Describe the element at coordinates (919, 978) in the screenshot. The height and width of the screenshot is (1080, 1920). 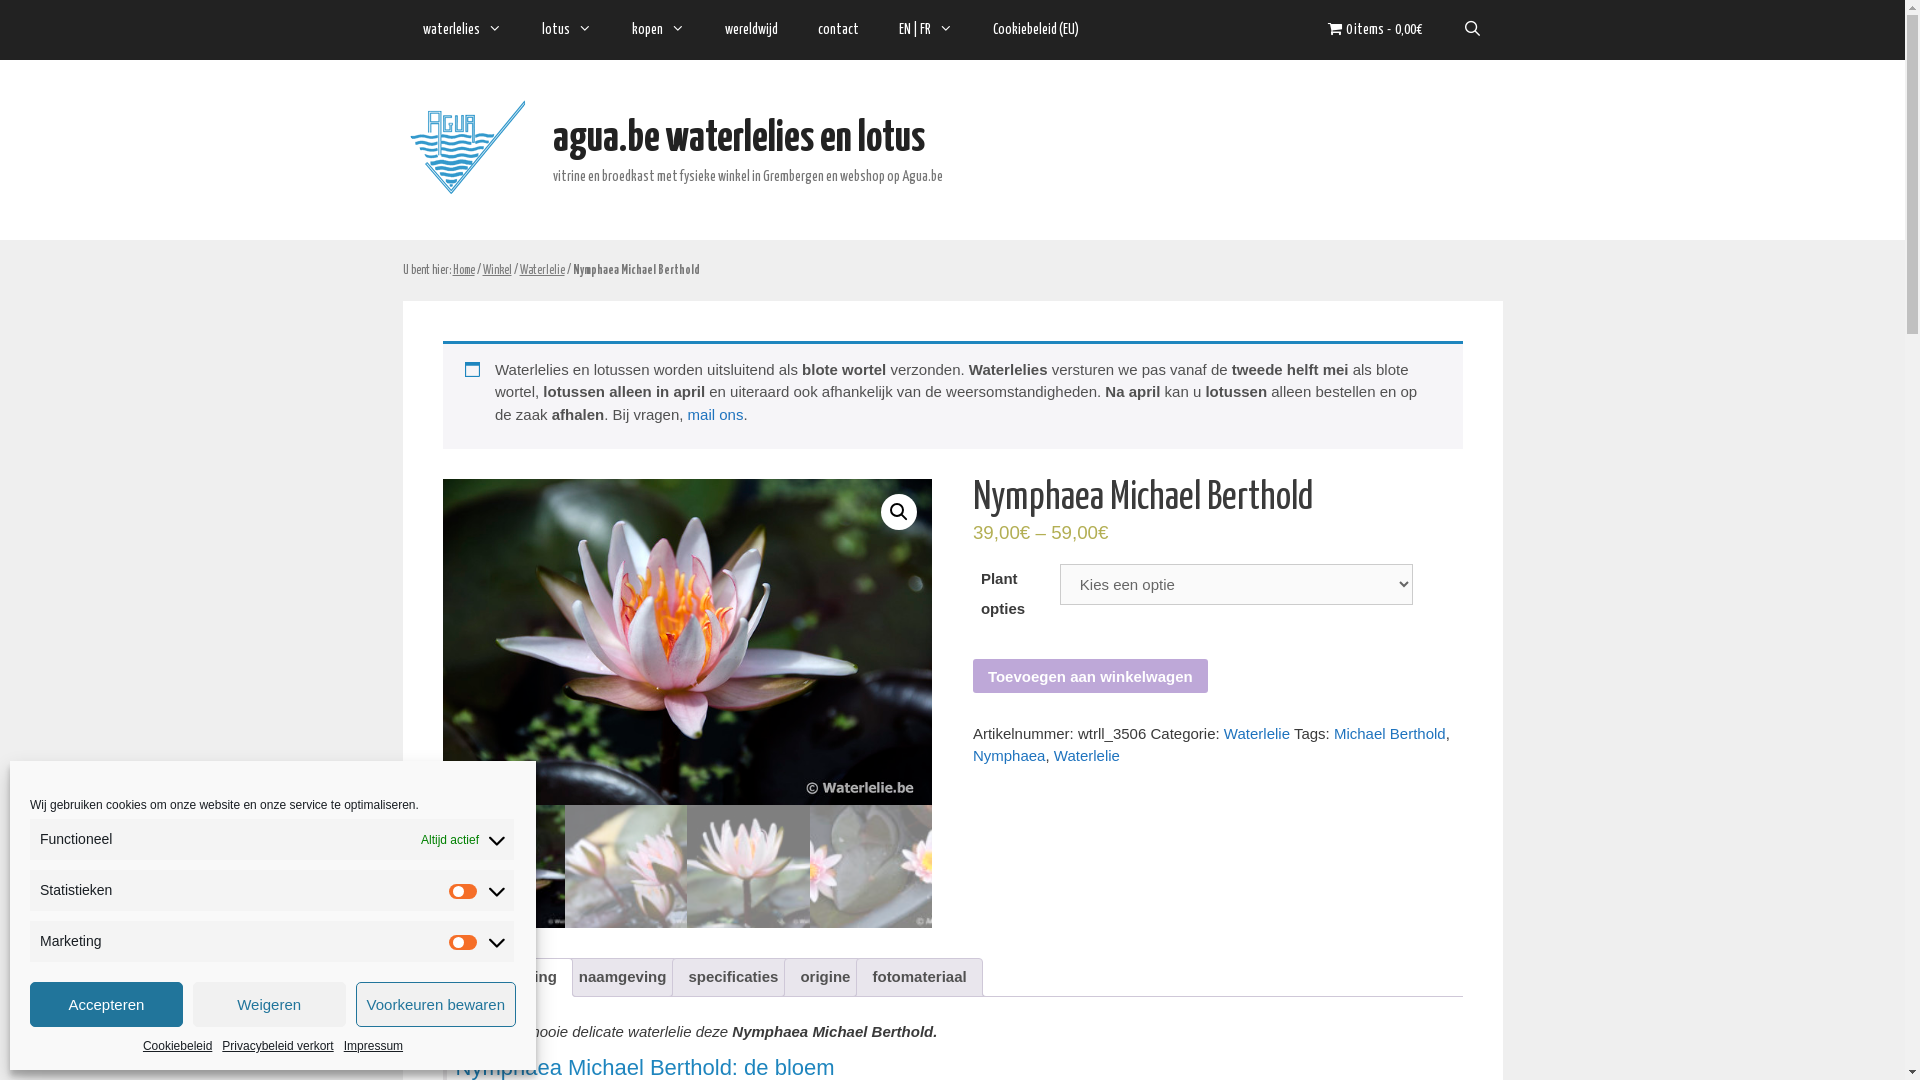
I see `fotomateriaal` at that location.